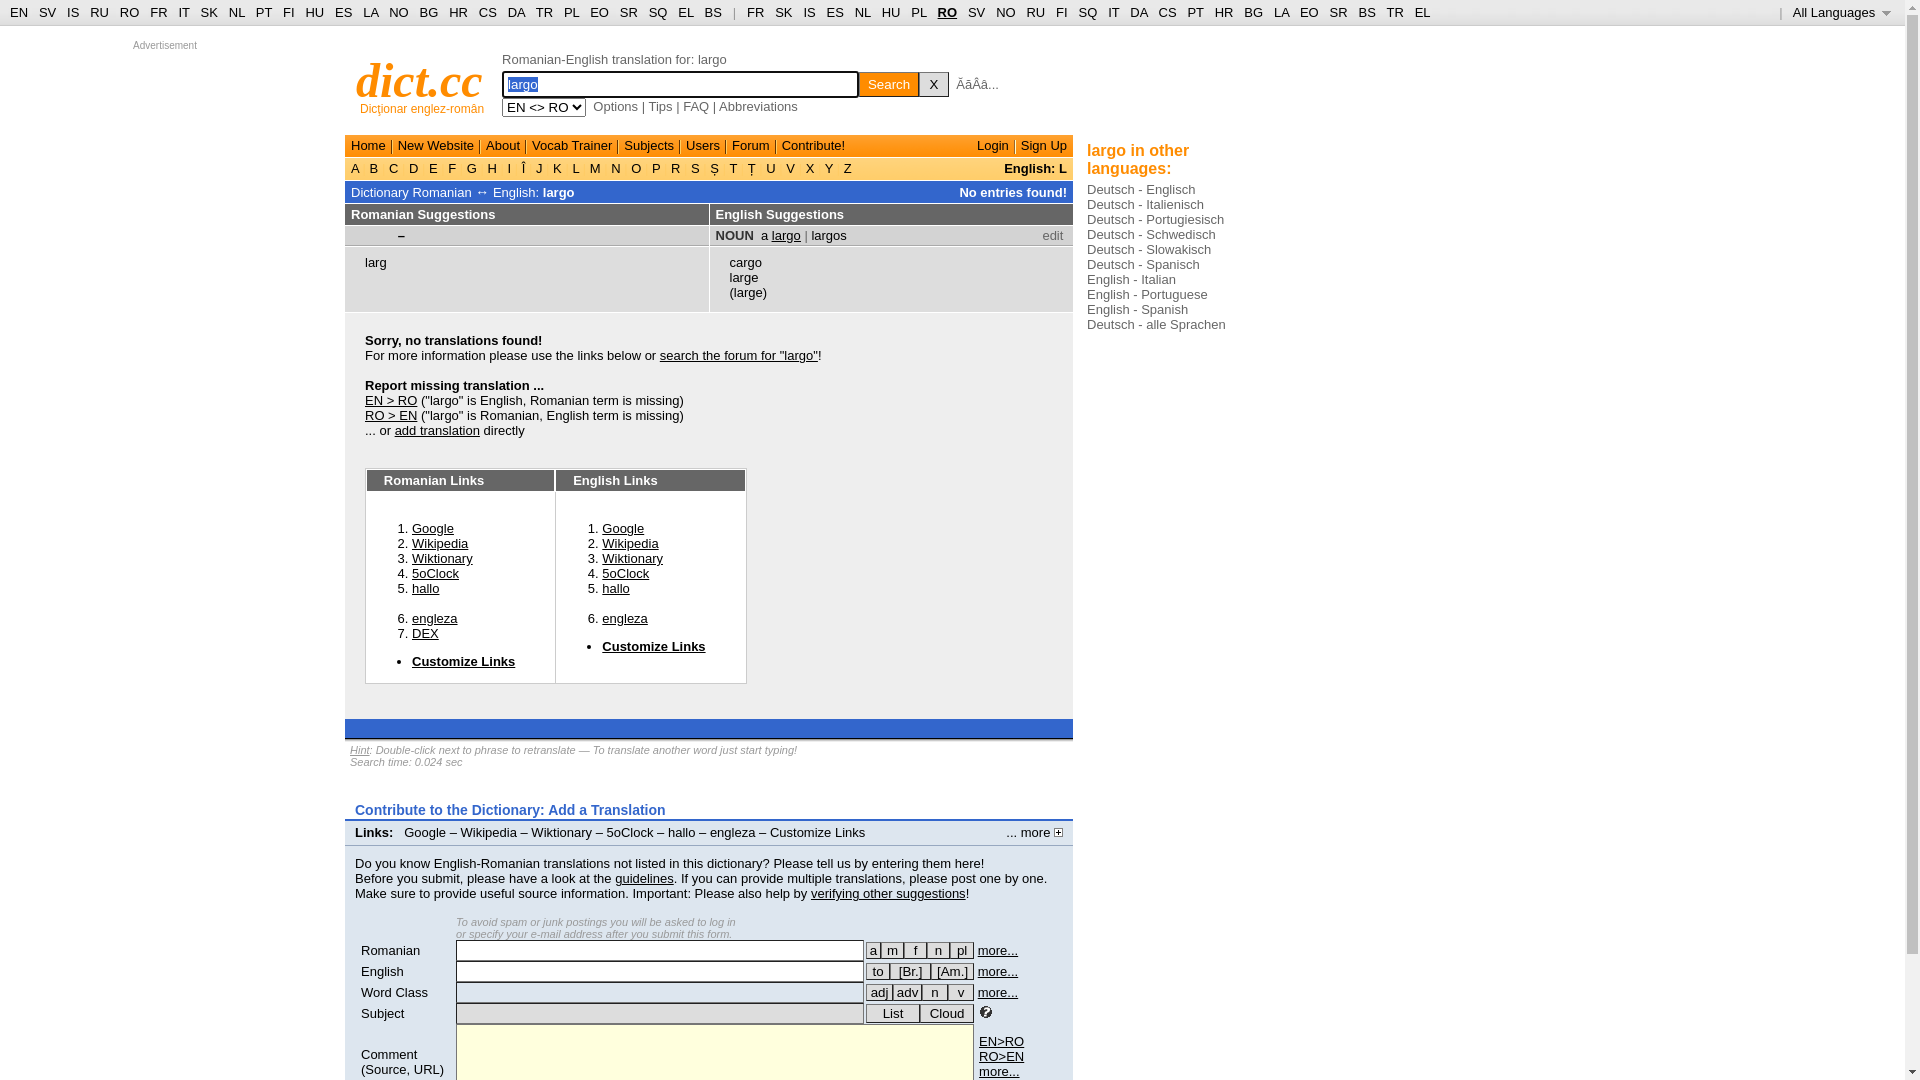 The height and width of the screenshot is (1080, 1920). Describe the element at coordinates (828, 168) in the screenshot. I see `Y` at that location.